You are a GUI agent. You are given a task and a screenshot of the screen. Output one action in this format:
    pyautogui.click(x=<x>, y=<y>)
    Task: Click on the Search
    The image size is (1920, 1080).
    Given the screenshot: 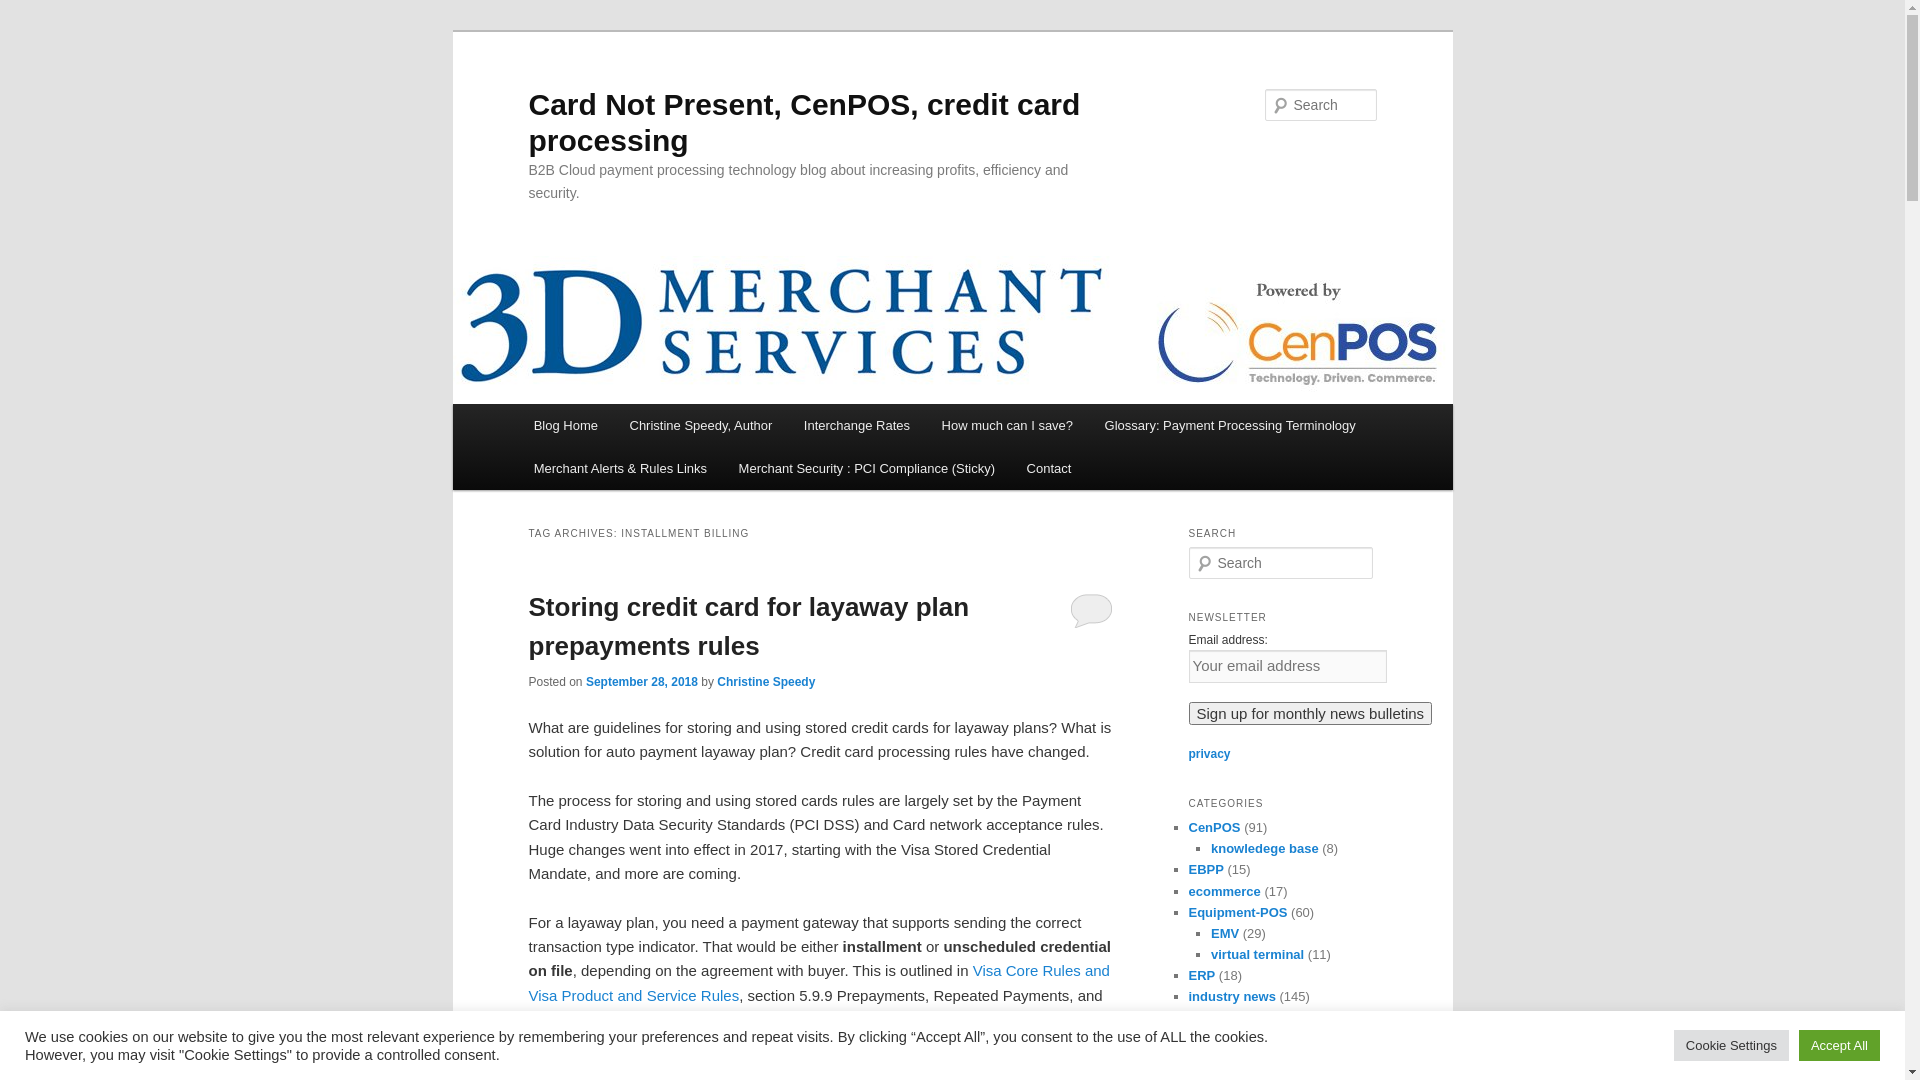 What is the action you would take?
    pyautogui.click(x=28, y=14)
    